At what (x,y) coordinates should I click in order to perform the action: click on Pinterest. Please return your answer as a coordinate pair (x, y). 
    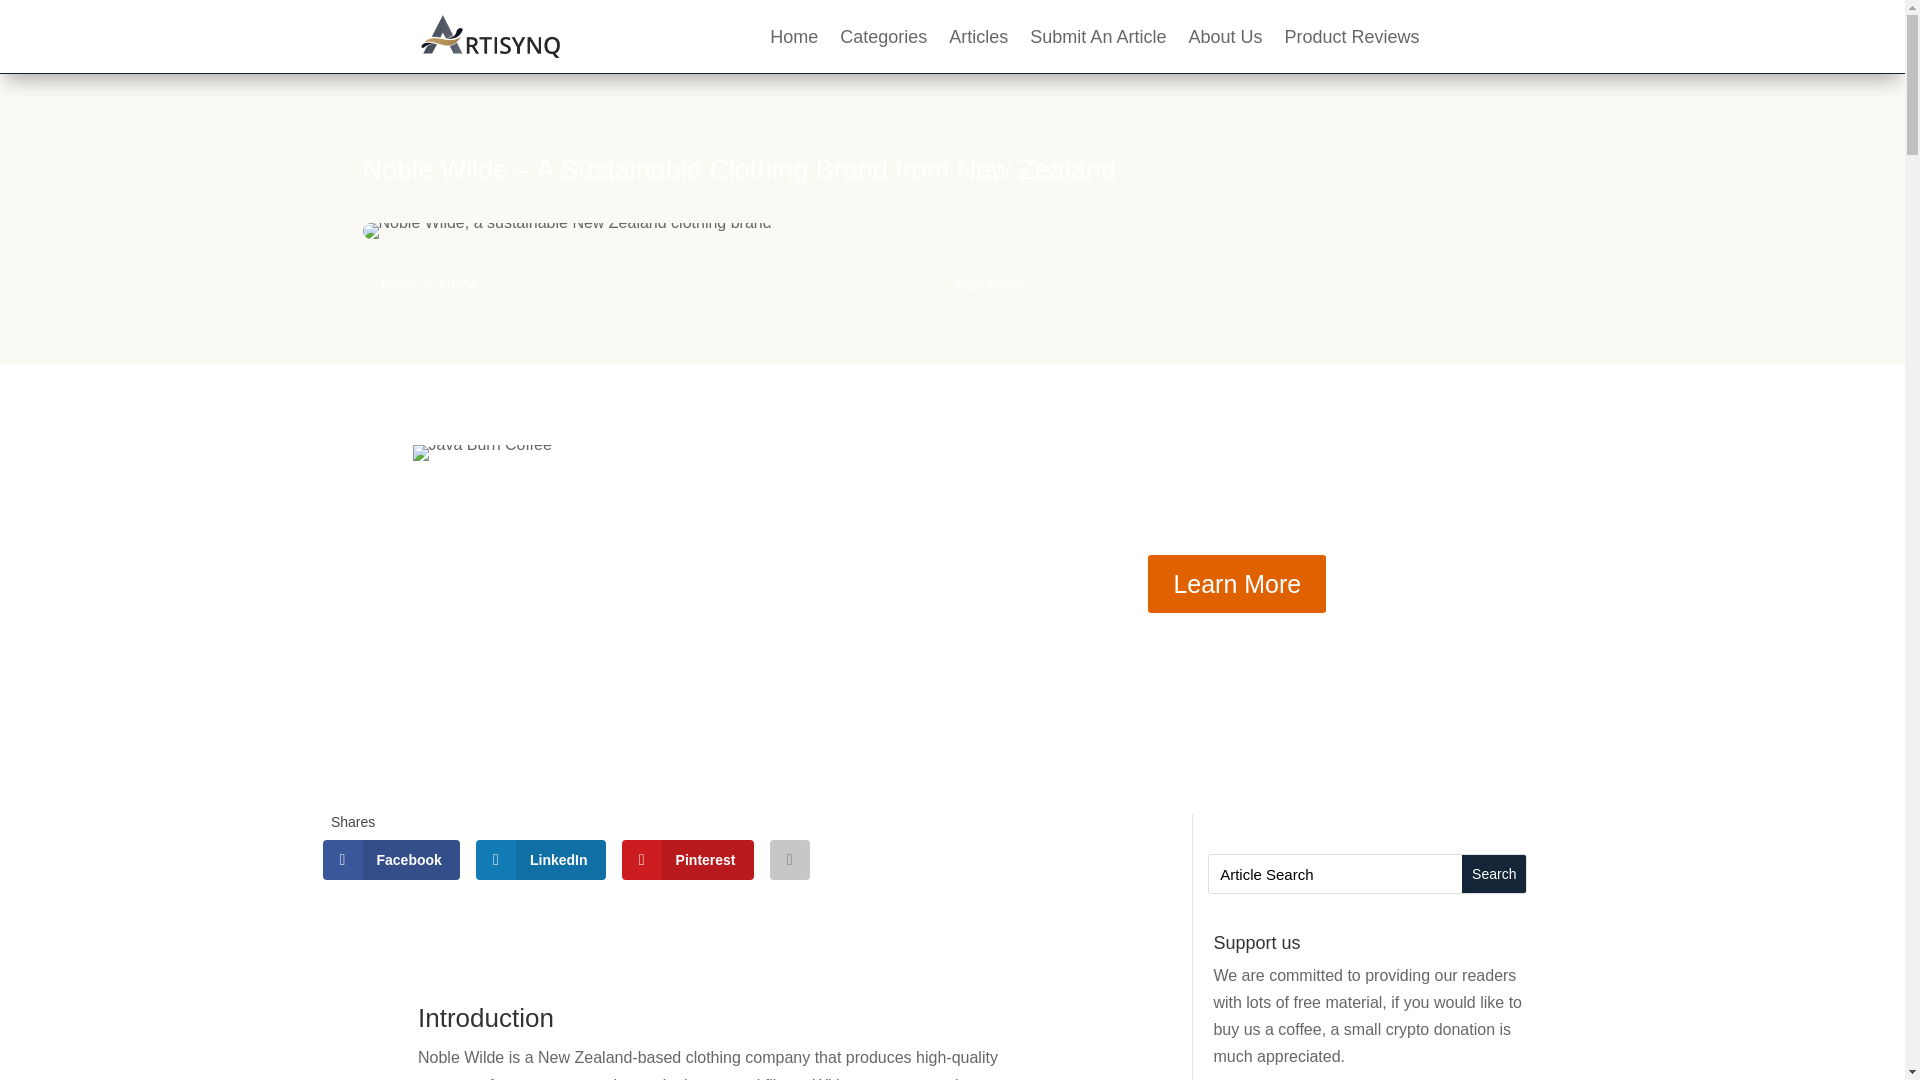
    Looking at the image, I should click on (688, 860).